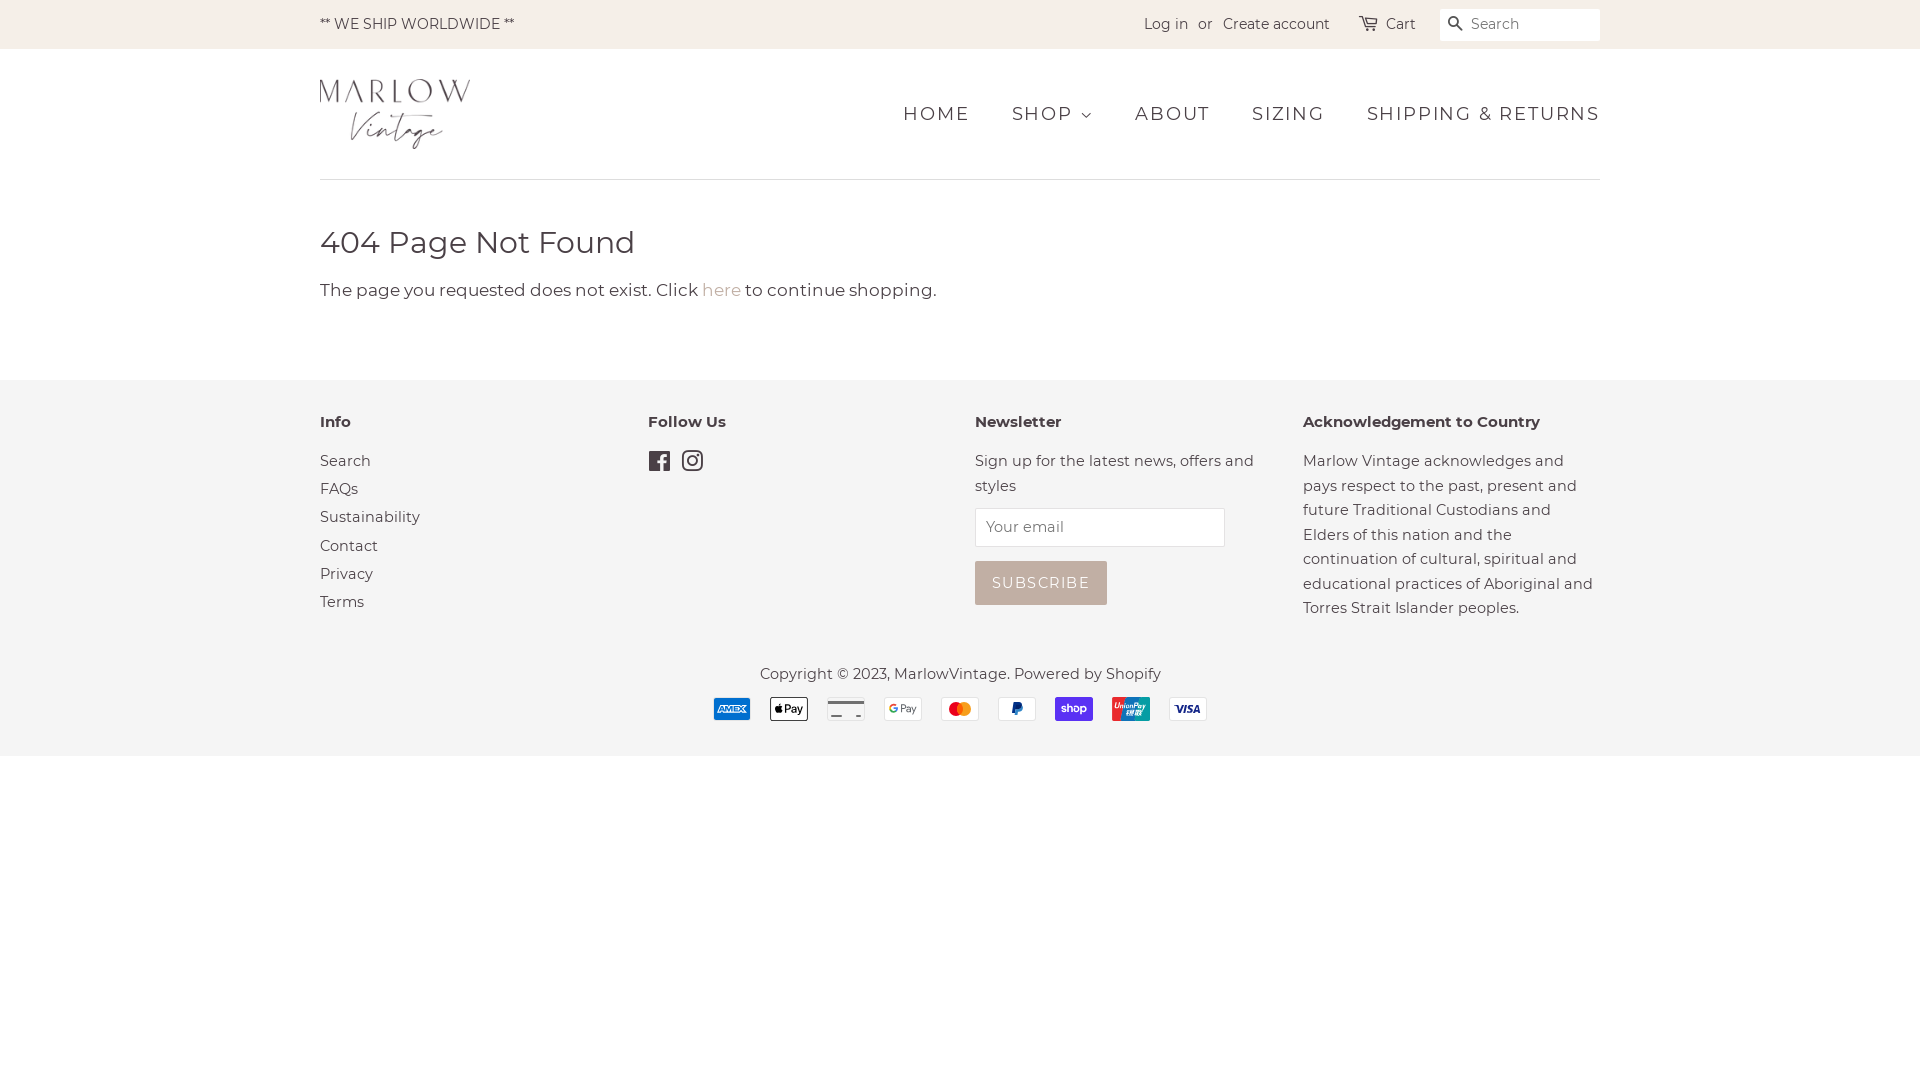  Describe the element at coordinates (342, 602) in the screenshot. I see `Terms` at that location.